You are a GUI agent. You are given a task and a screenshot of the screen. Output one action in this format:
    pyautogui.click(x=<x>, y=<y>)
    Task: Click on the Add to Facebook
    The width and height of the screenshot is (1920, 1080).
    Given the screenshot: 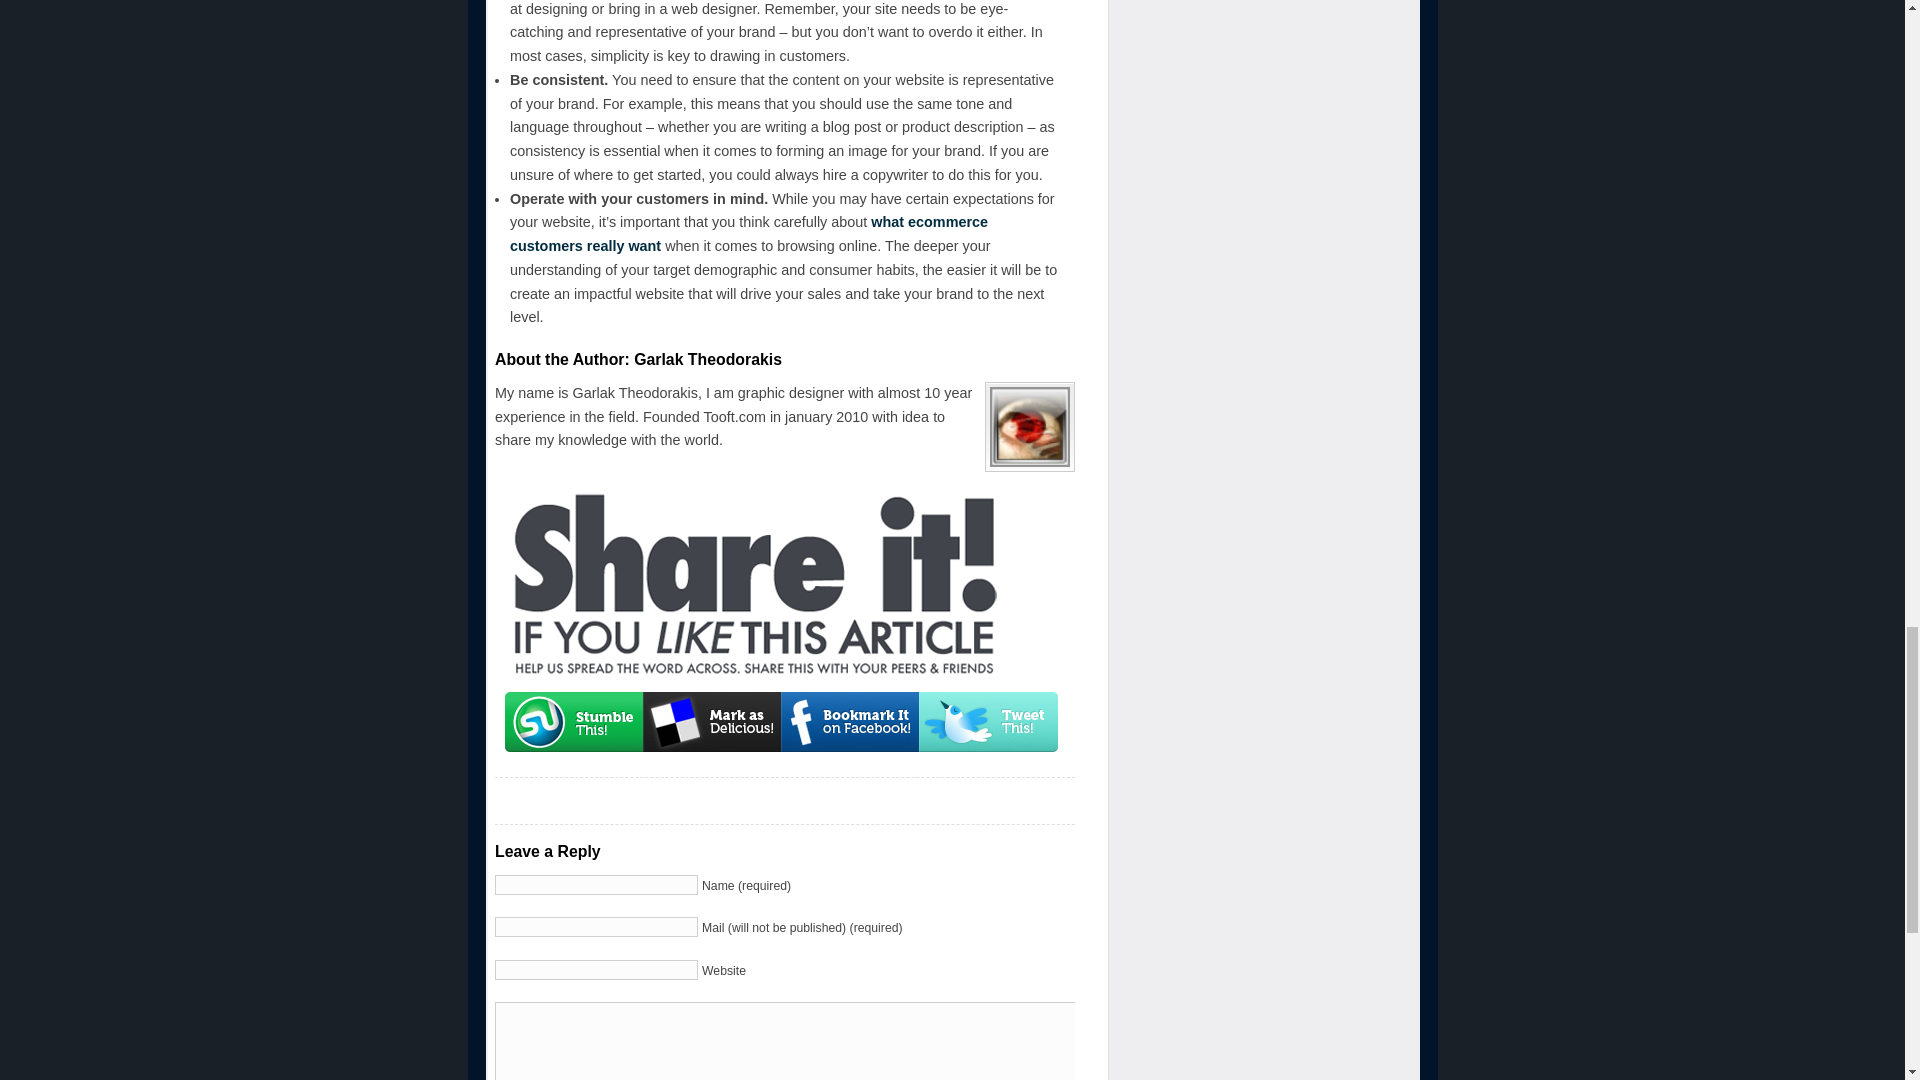 What is the action you would take?
    pyautogui.click(x=850, y=722)
    